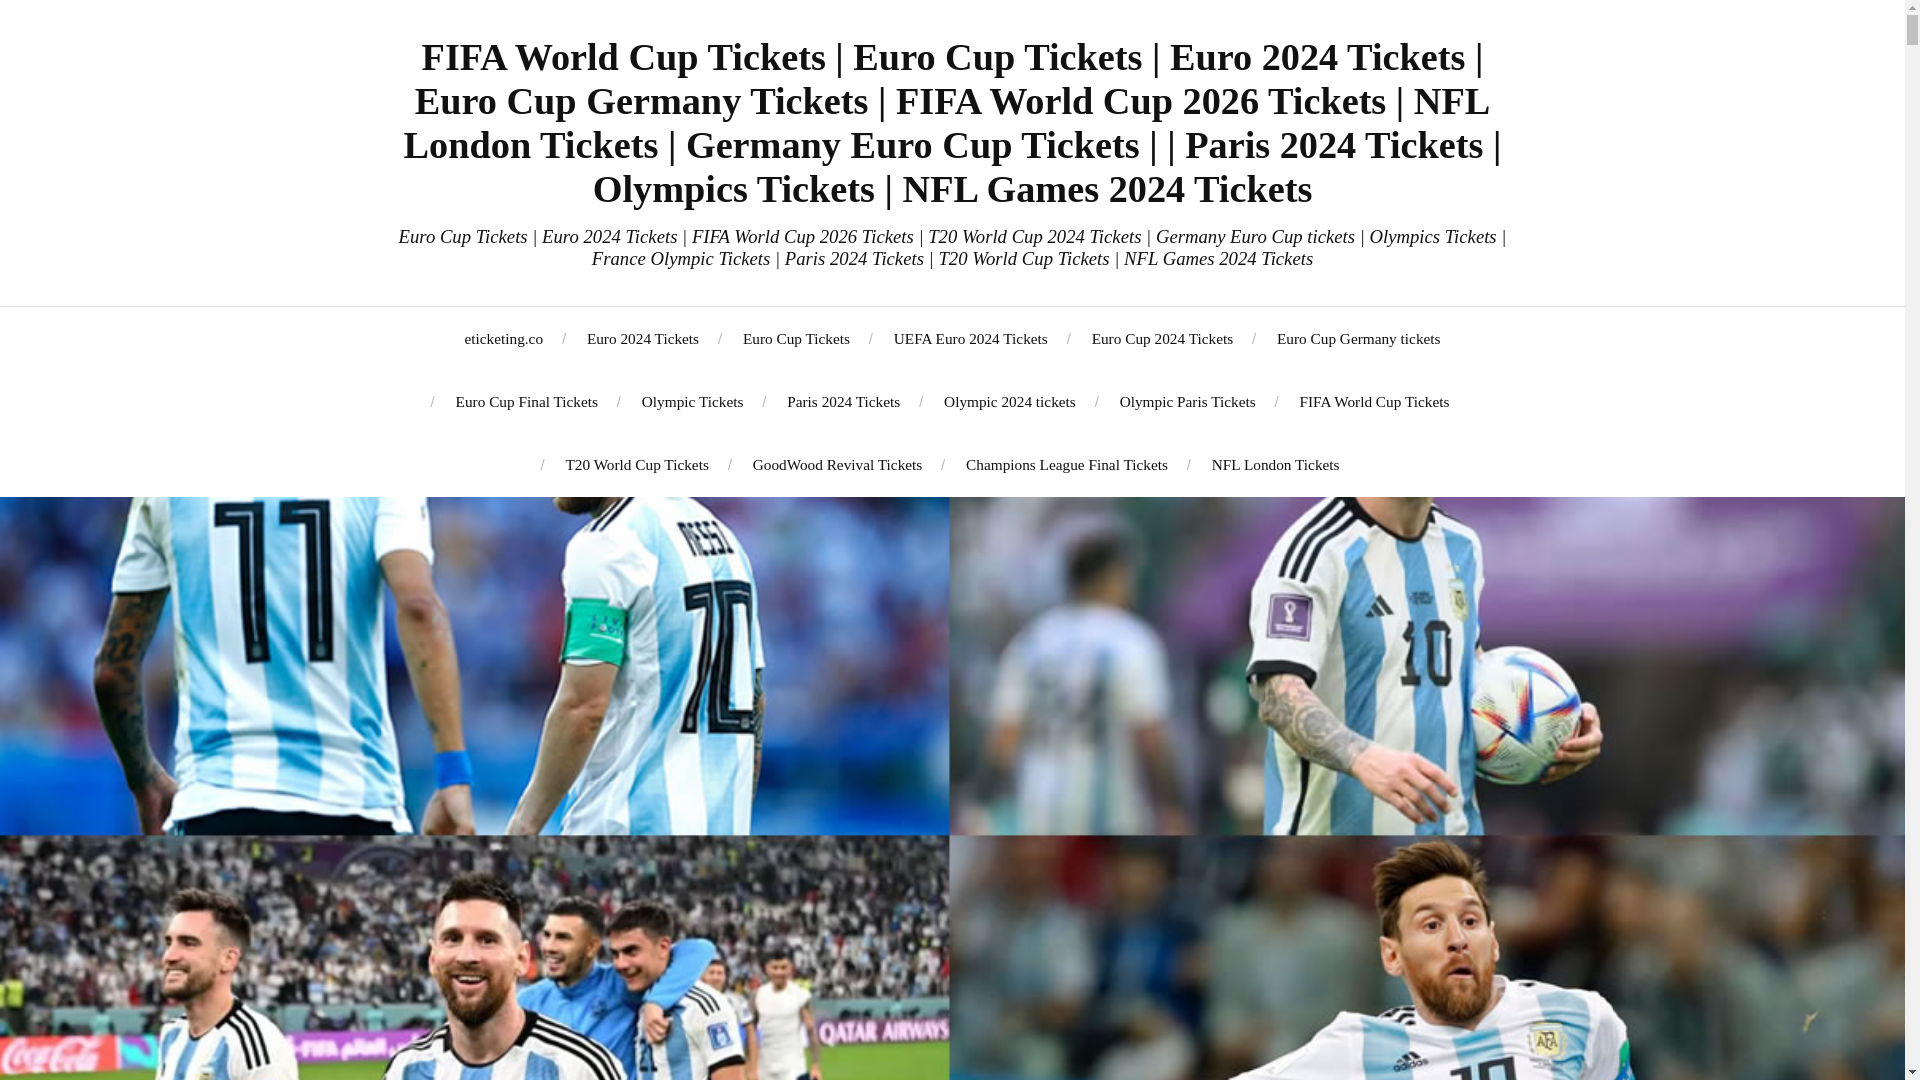 The height and width of the screenshot is (1080, 1920). Describe the element at coordinates (636, 464) in the screenshot. I see `T20 World Cup Tickets` at that location.